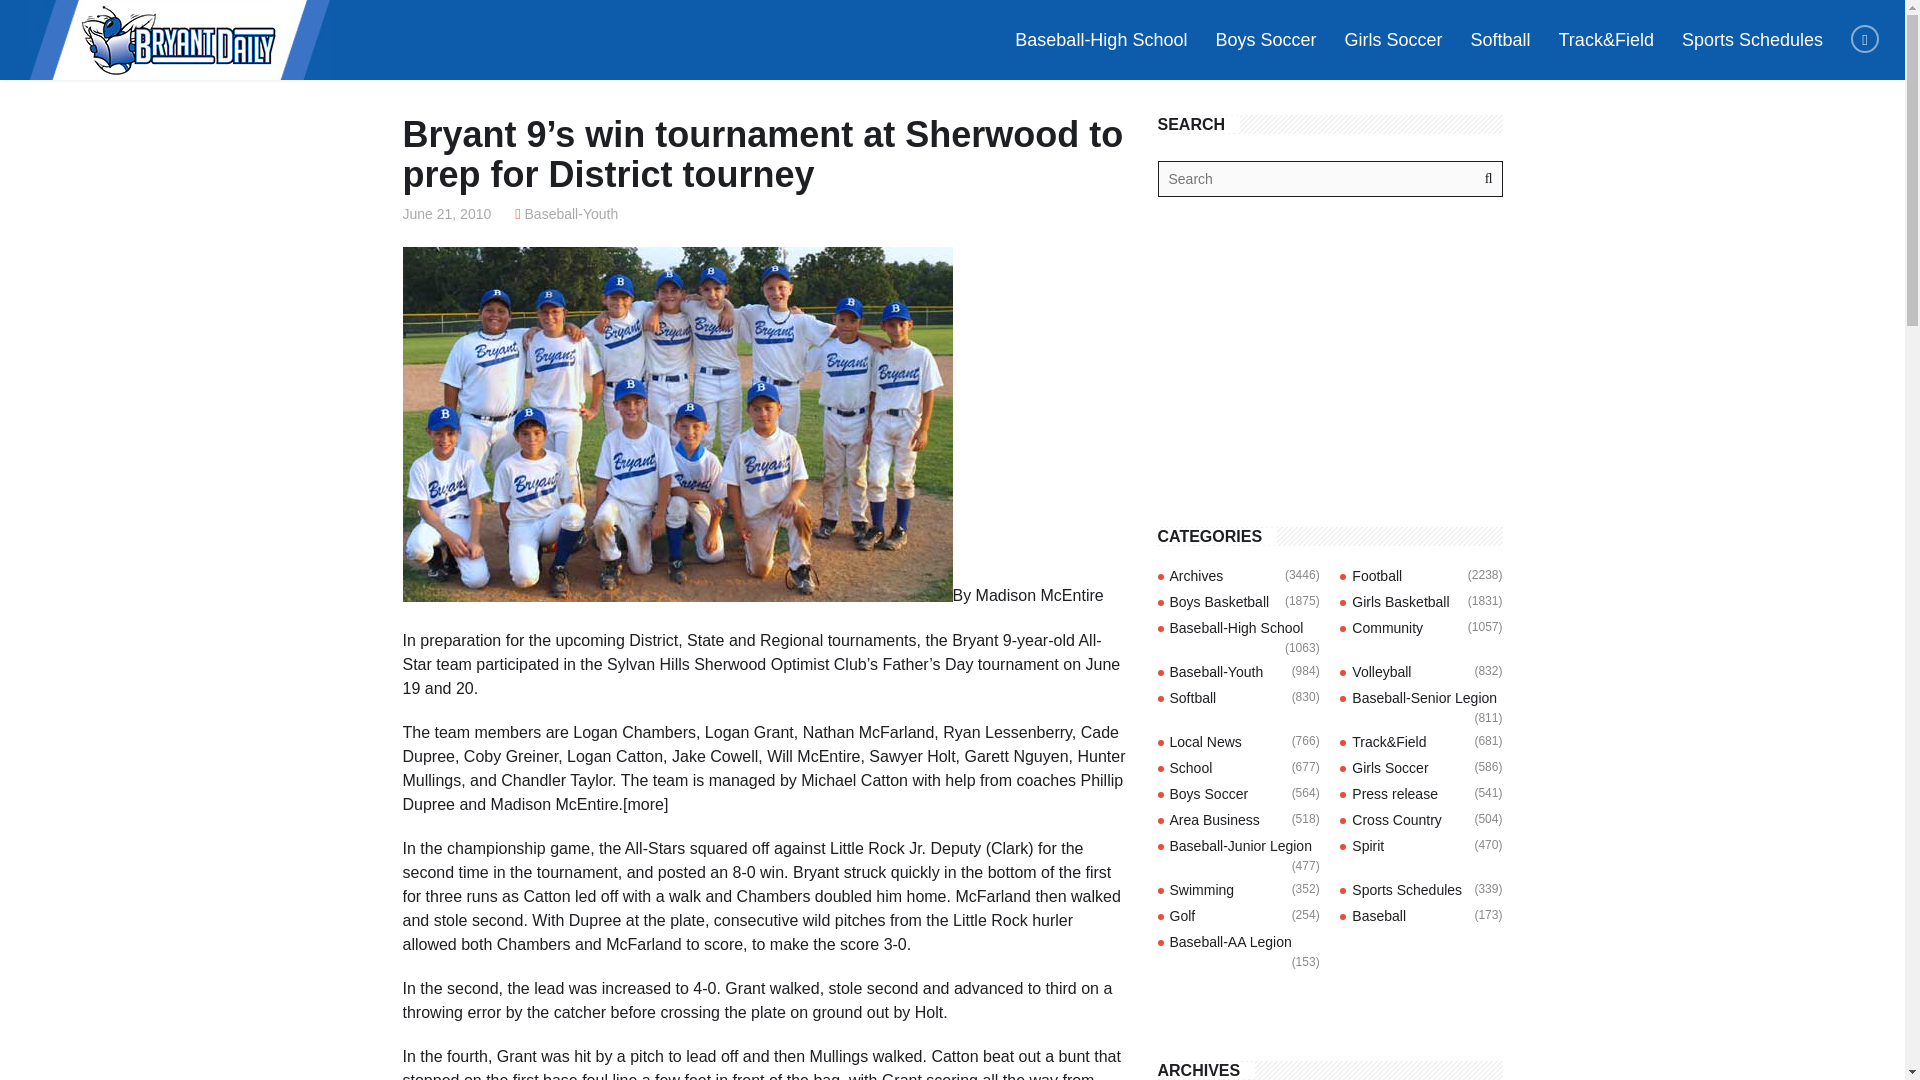  I want to click on Boys Basketball, so click(1219, 602).